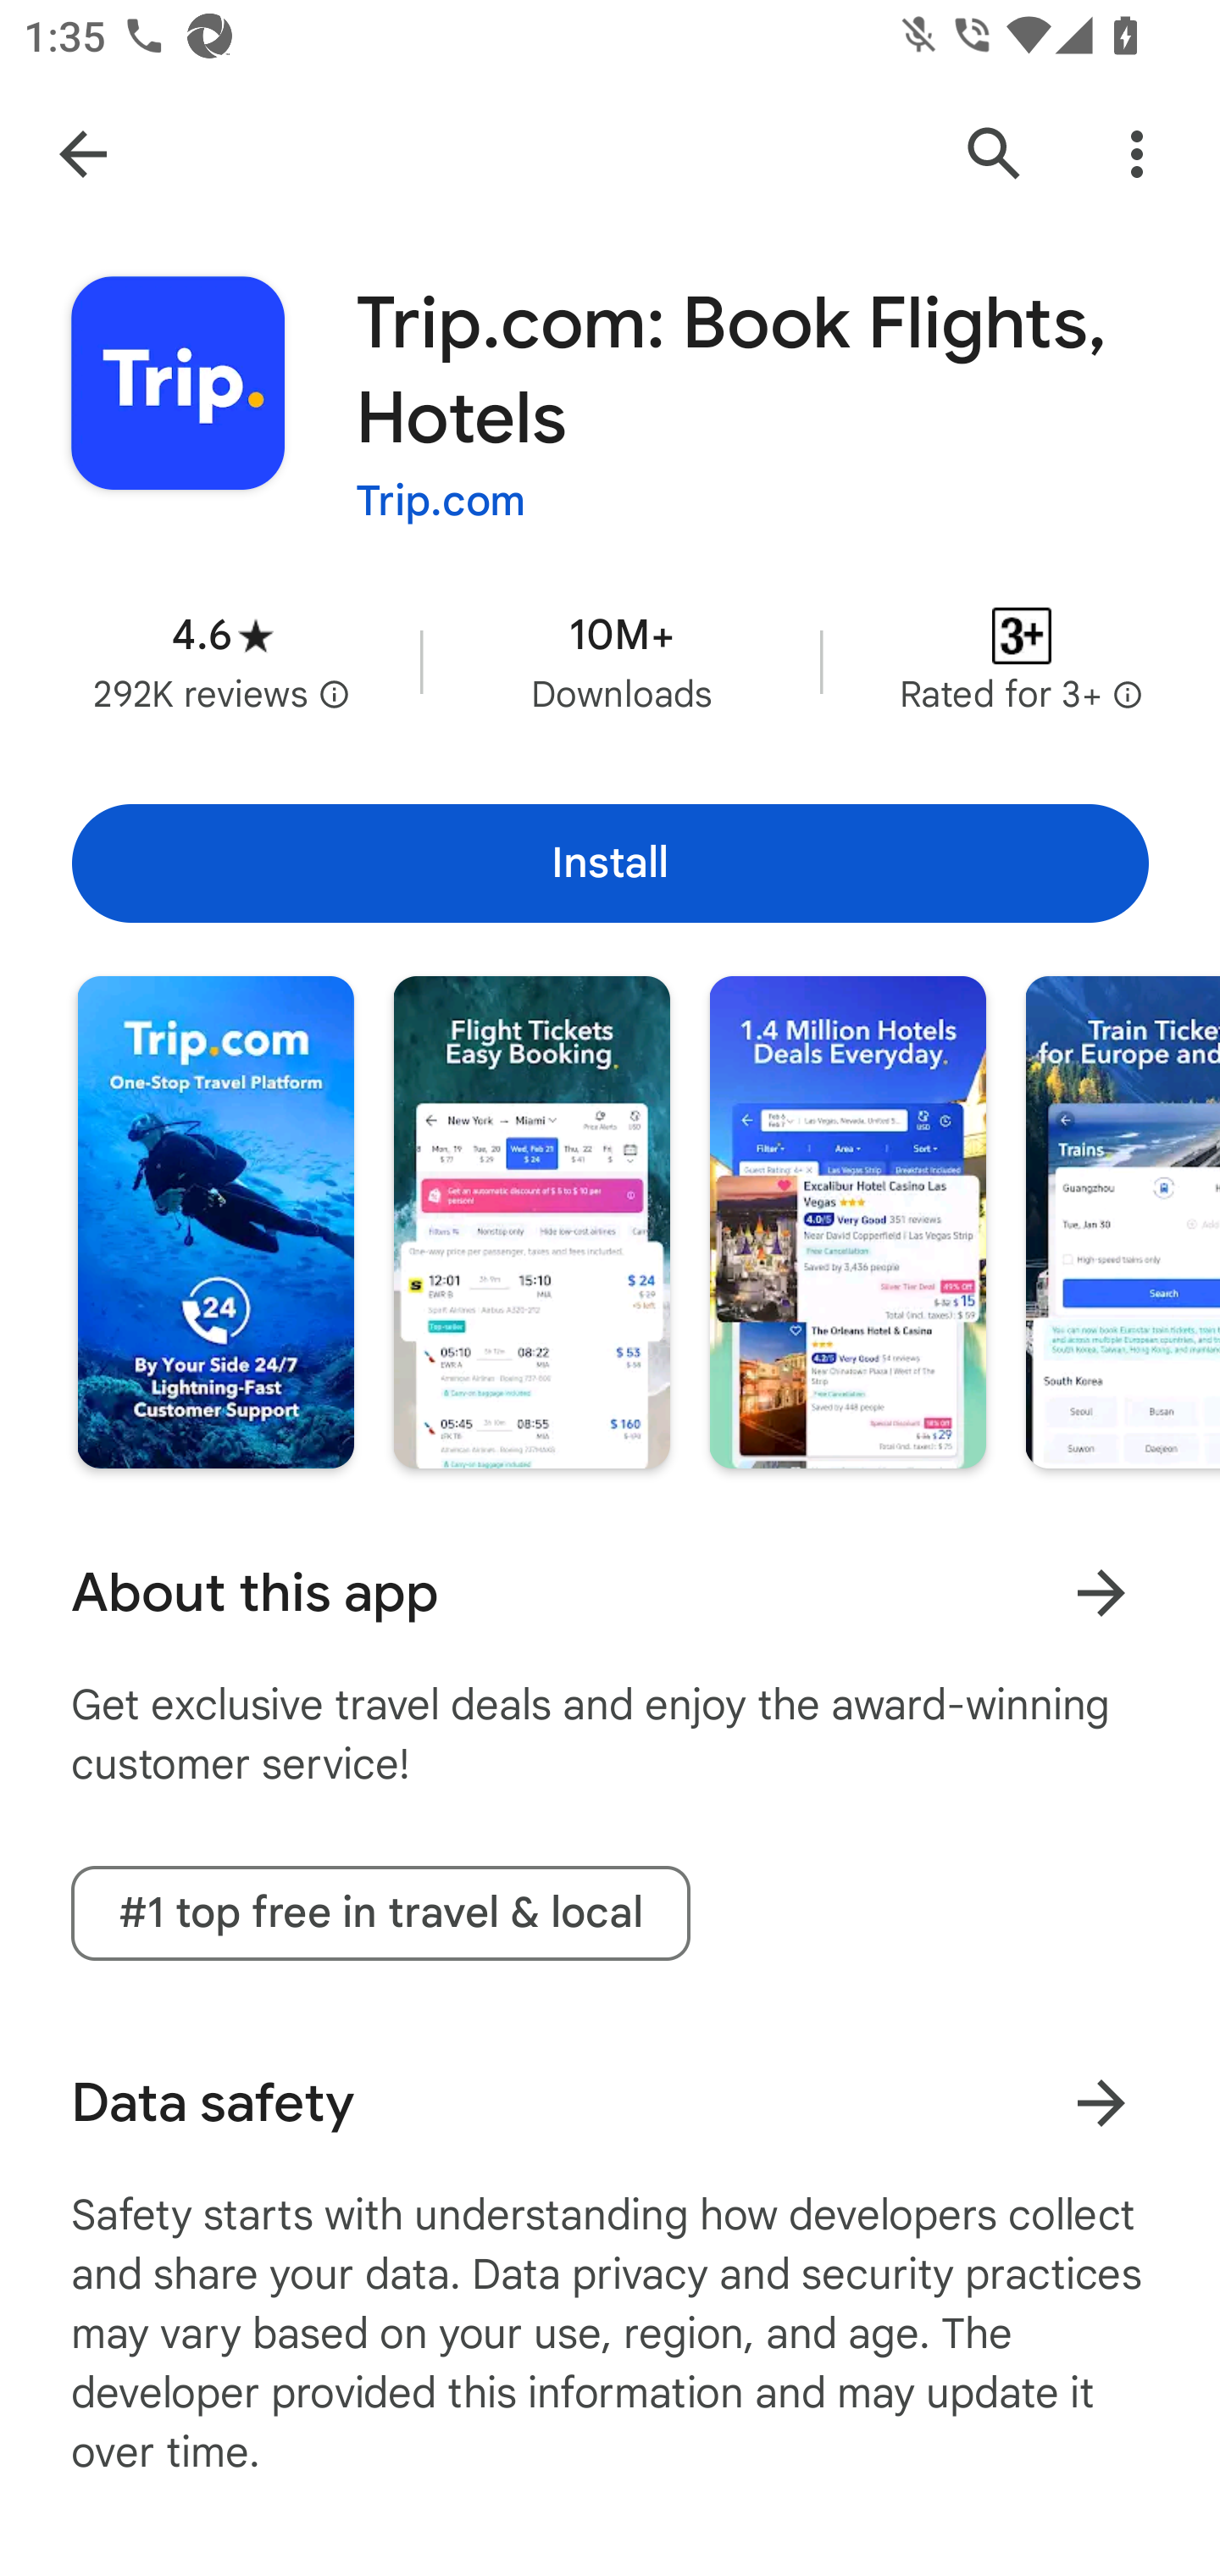  Describe the element at coordinates (610, 1593) in the screenshot. I see `About this app Learn more About this app` at that location.